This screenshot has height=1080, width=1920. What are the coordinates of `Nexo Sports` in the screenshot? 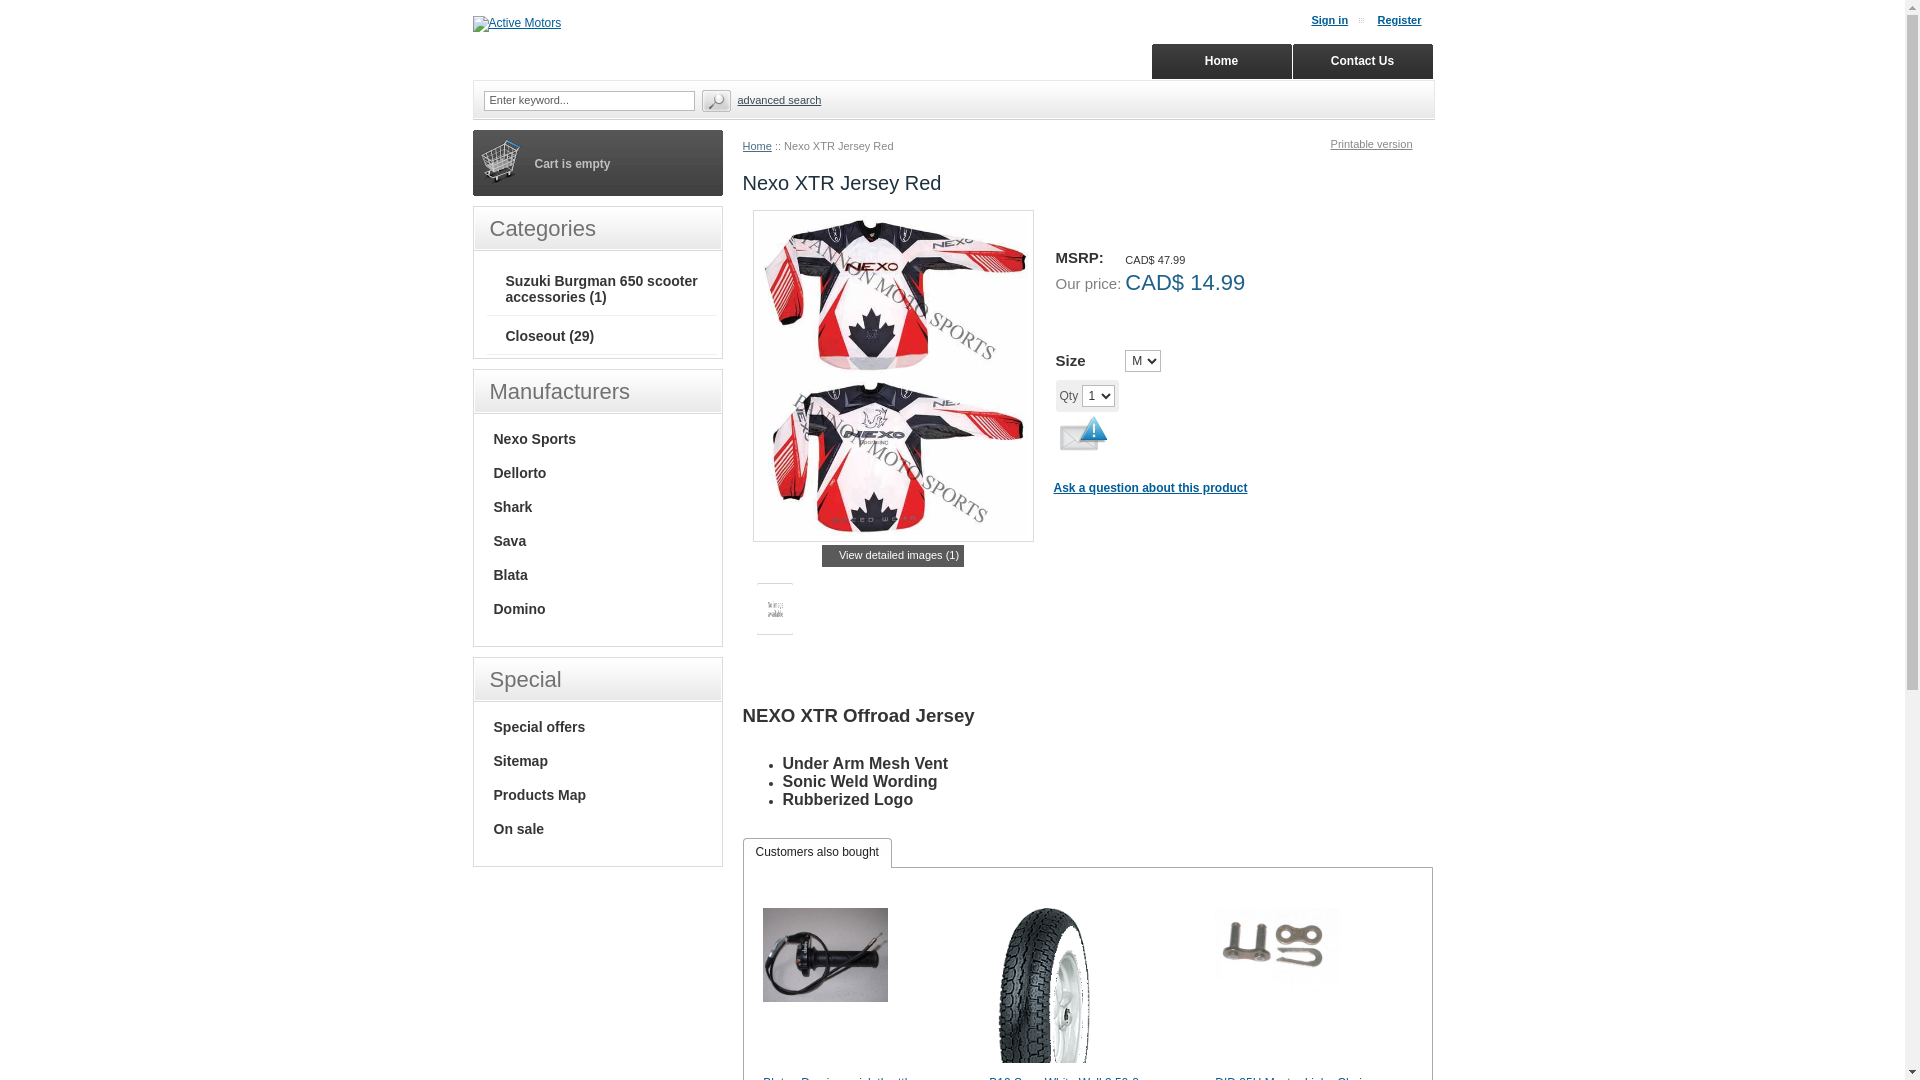 It's located at (534, 438).